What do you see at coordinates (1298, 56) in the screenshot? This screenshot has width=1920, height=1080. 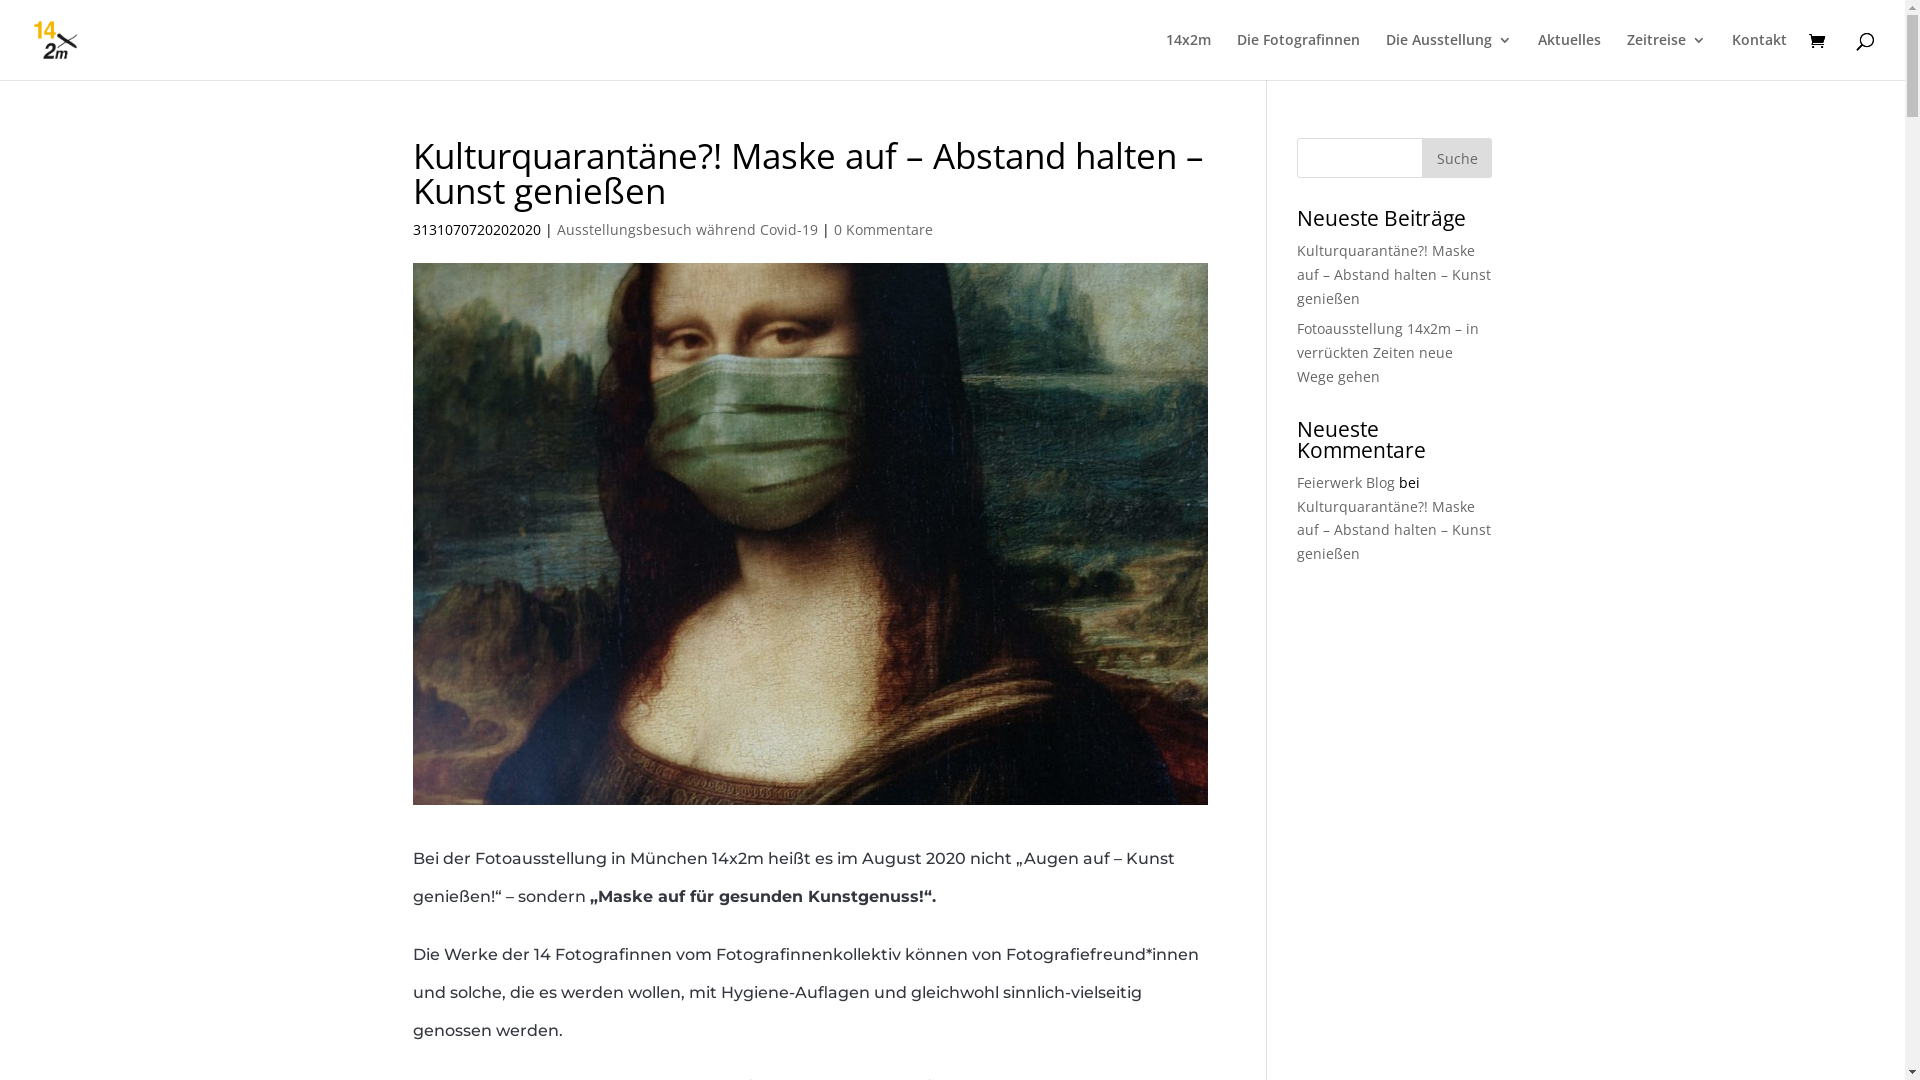 I see `Die Fotografinnen` at bounding box center [1298, 56].